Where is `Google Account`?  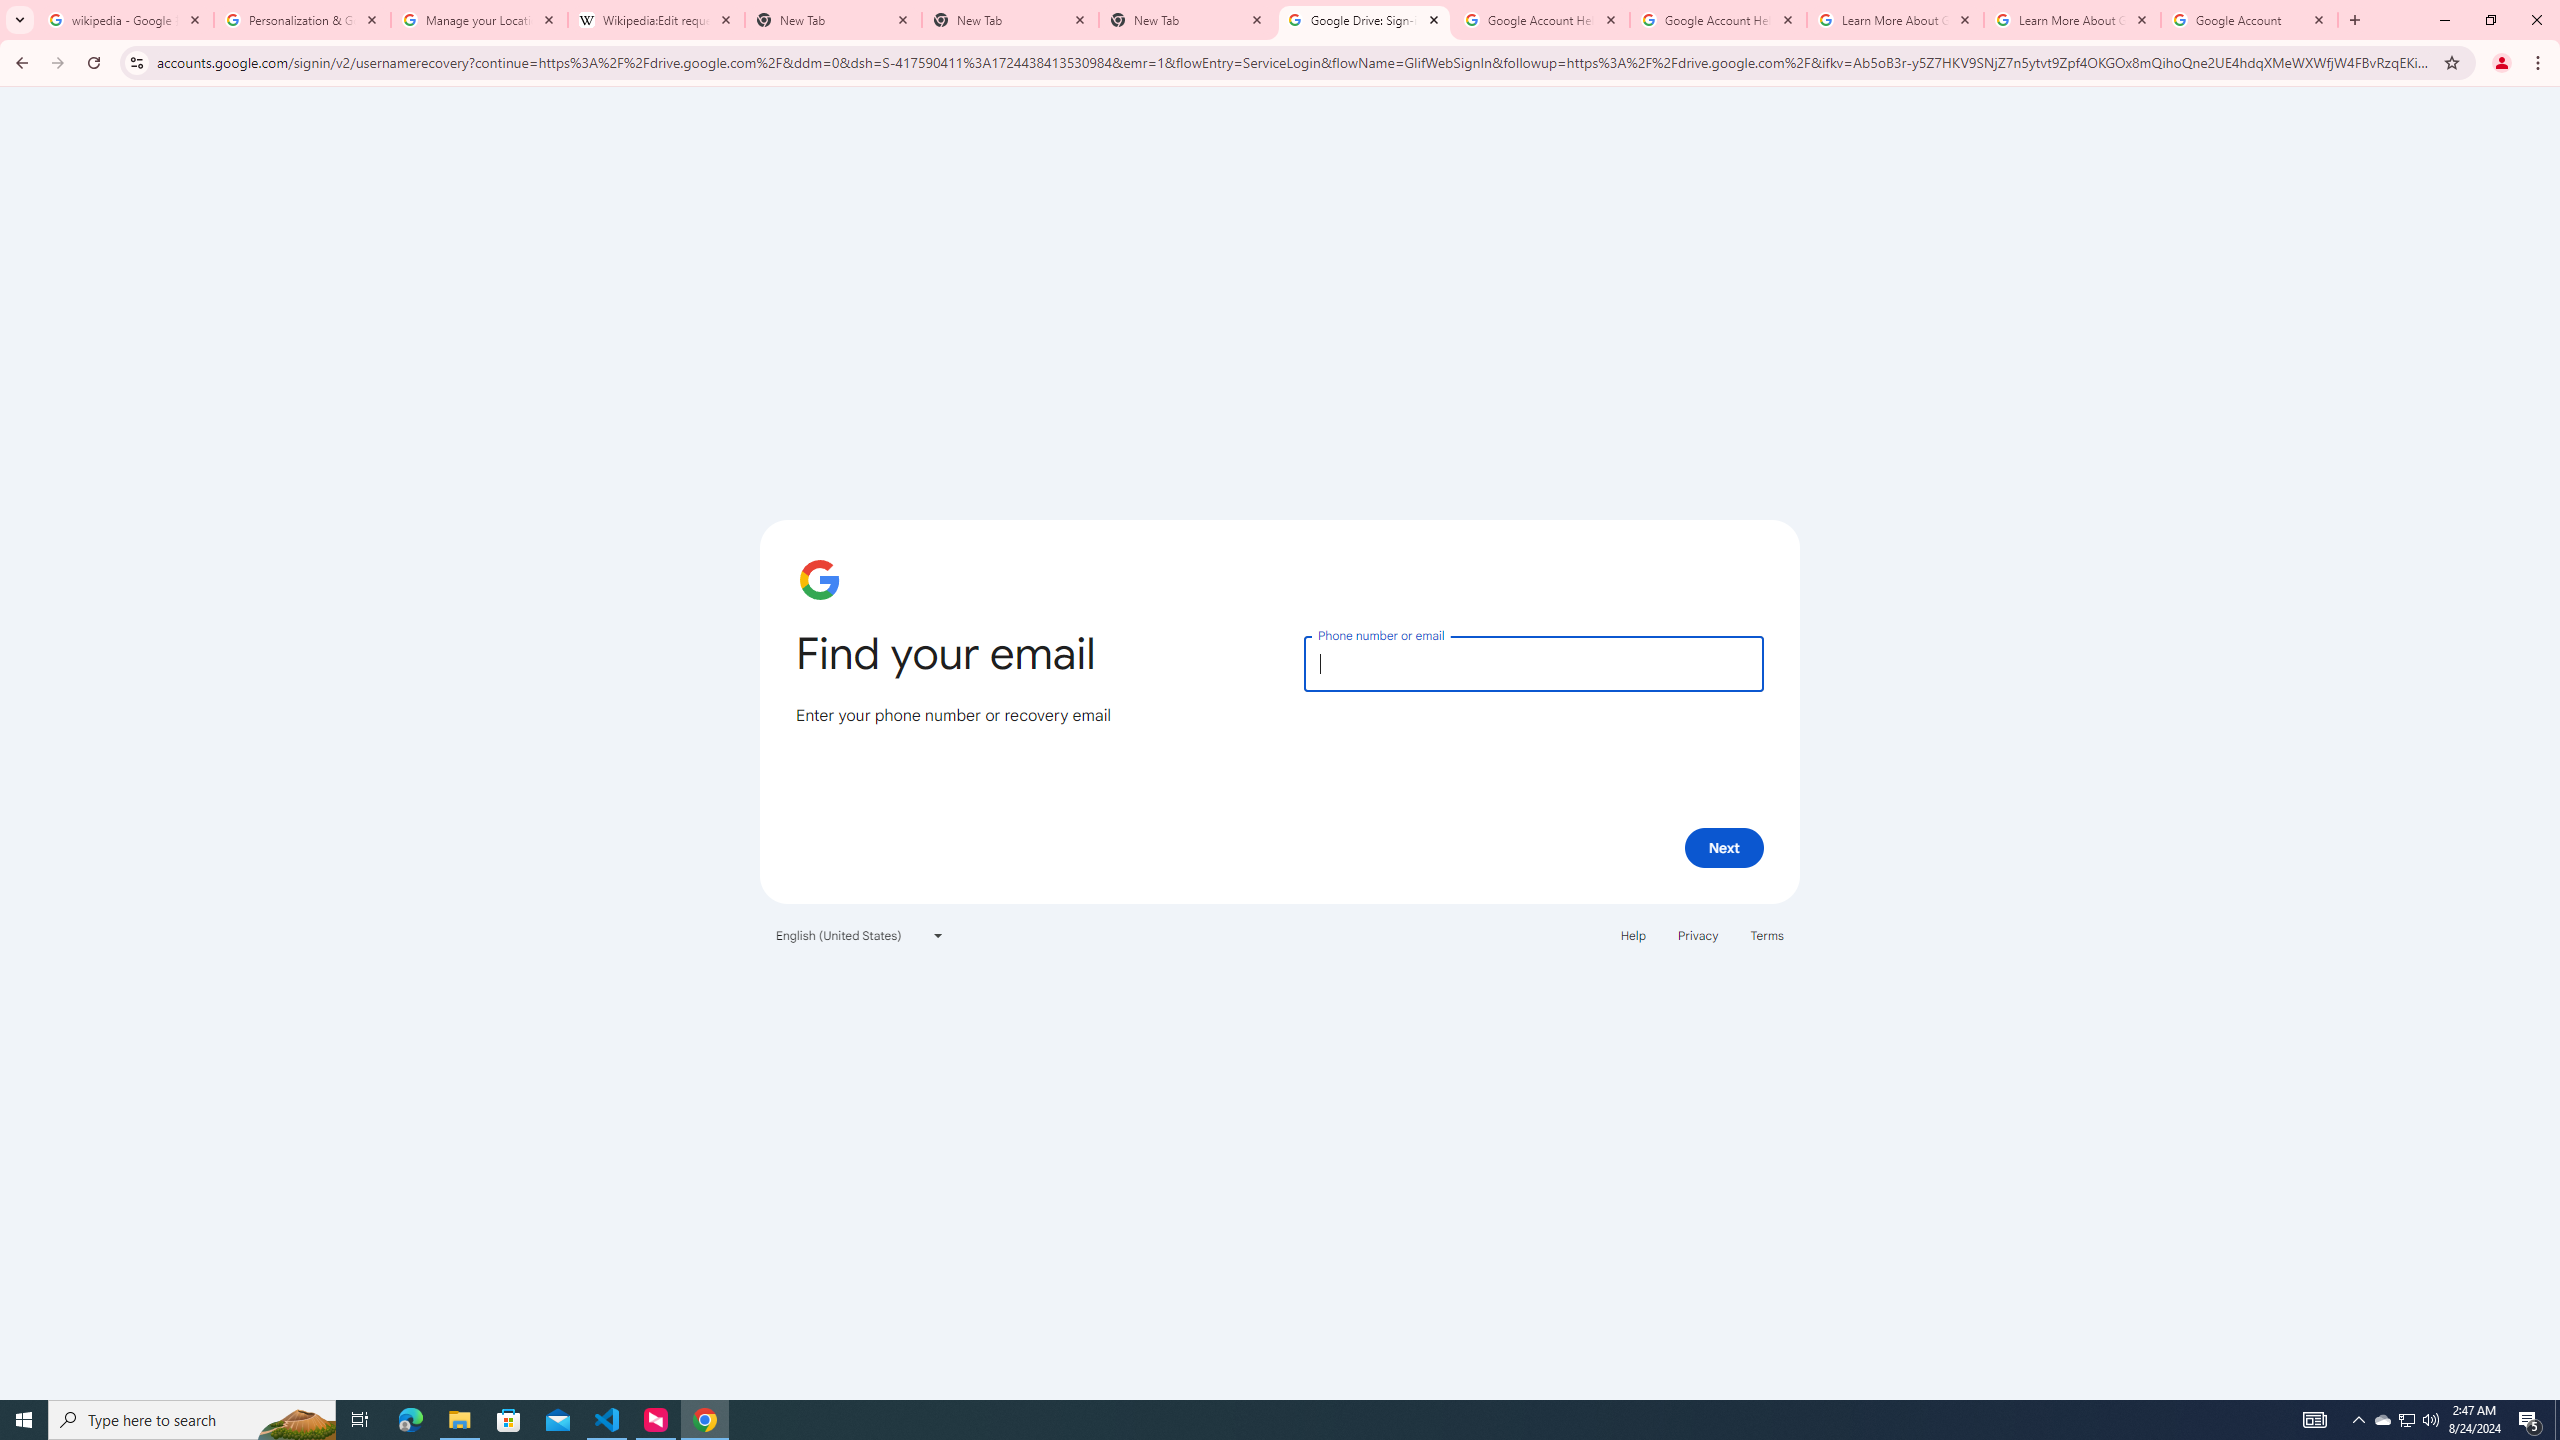 Google Account is located at coordinates (2250, 20).